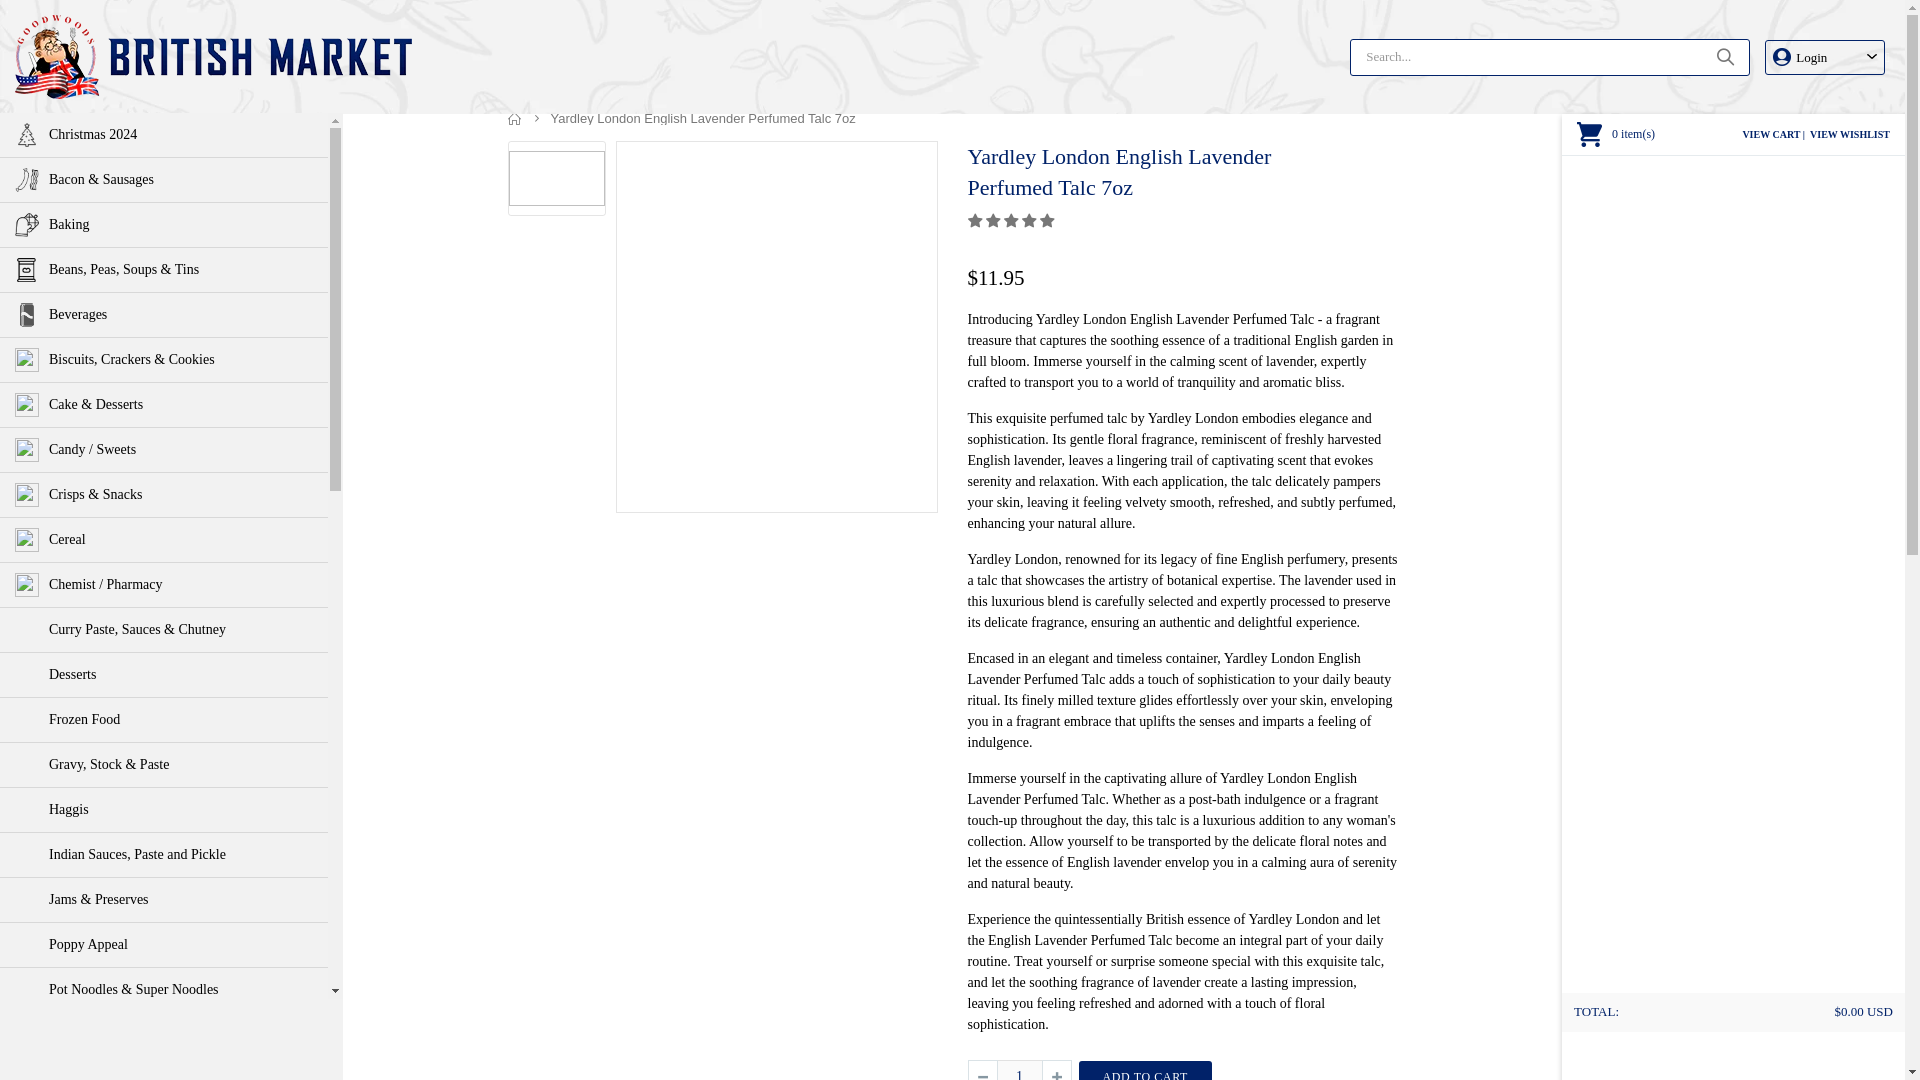 The height and width of the screenshot is (1080, 1920). I want to click on Frozen Food, so click(164, 719).